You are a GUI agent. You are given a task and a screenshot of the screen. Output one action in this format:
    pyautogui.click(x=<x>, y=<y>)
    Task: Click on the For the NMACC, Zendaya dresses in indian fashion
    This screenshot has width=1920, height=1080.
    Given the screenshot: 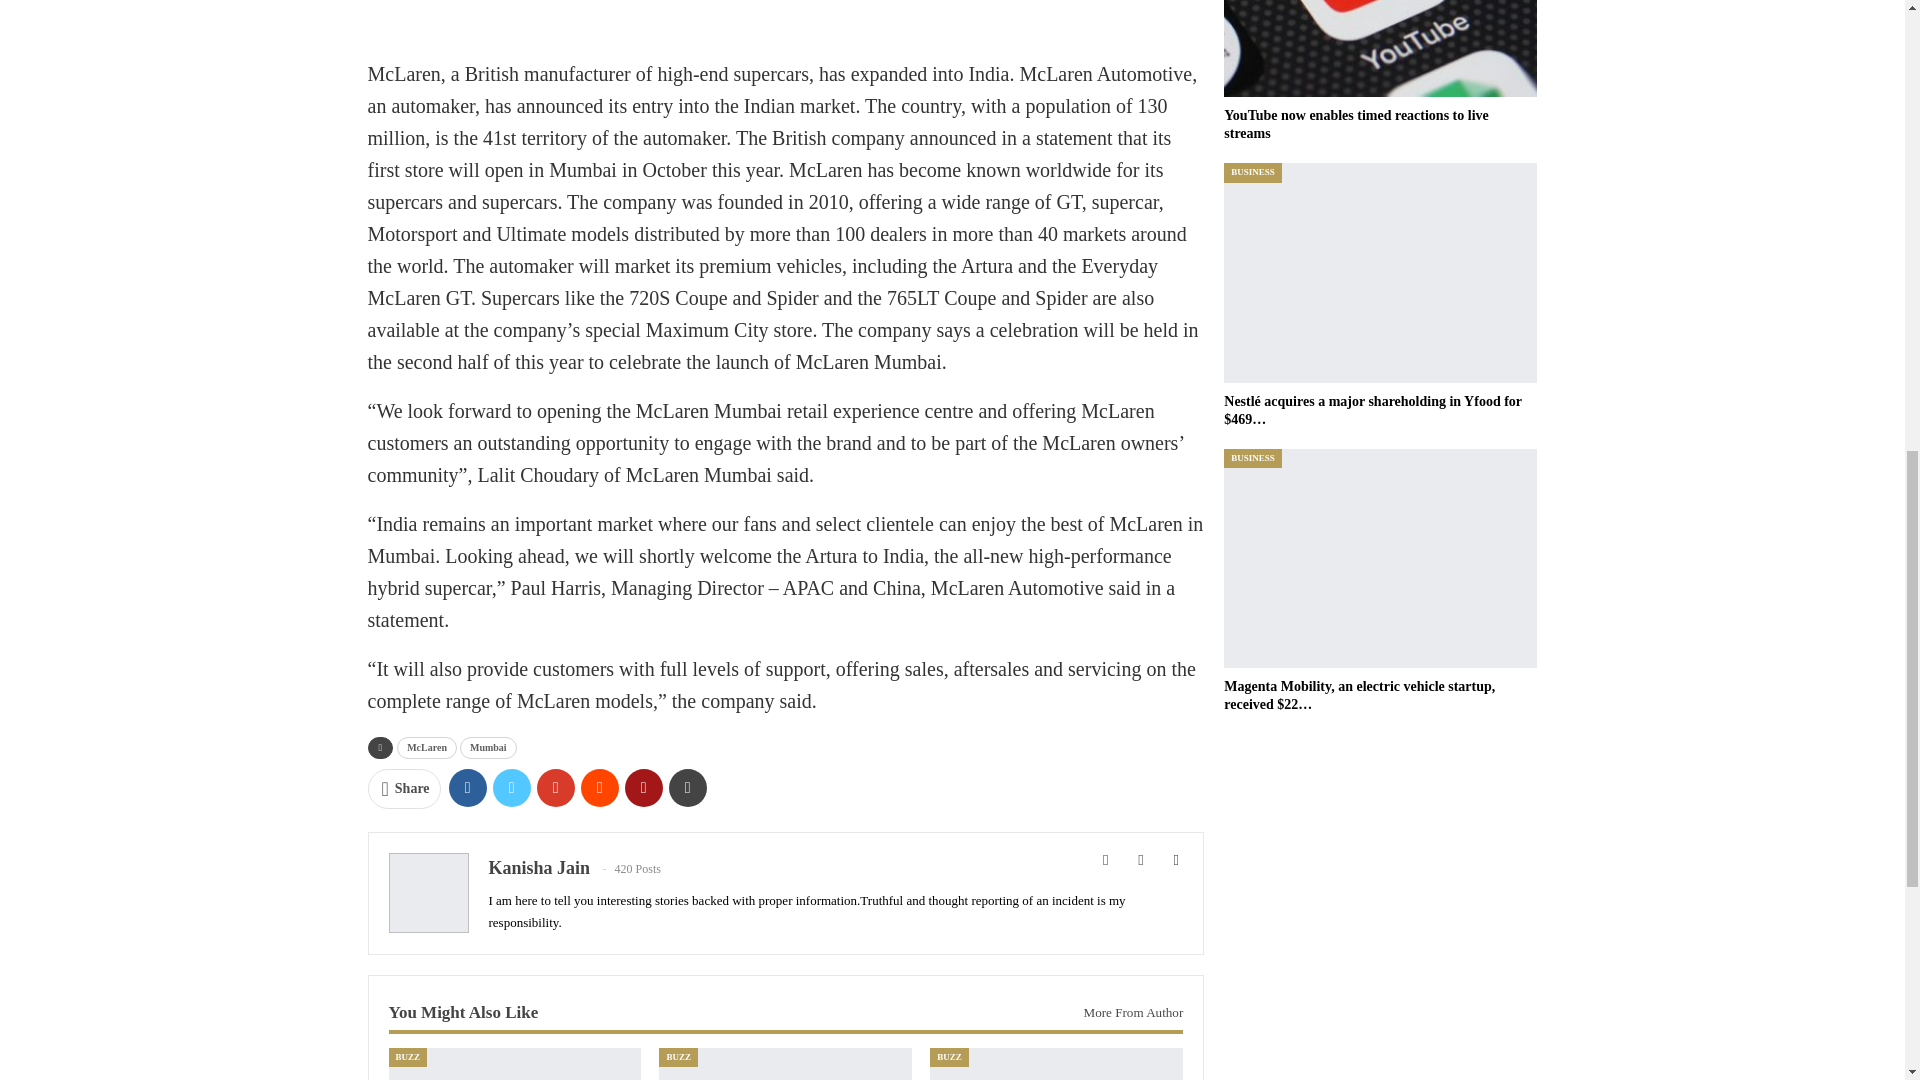 What is the action you would take?
    pyautogui.click(x=514, y=1064)
    